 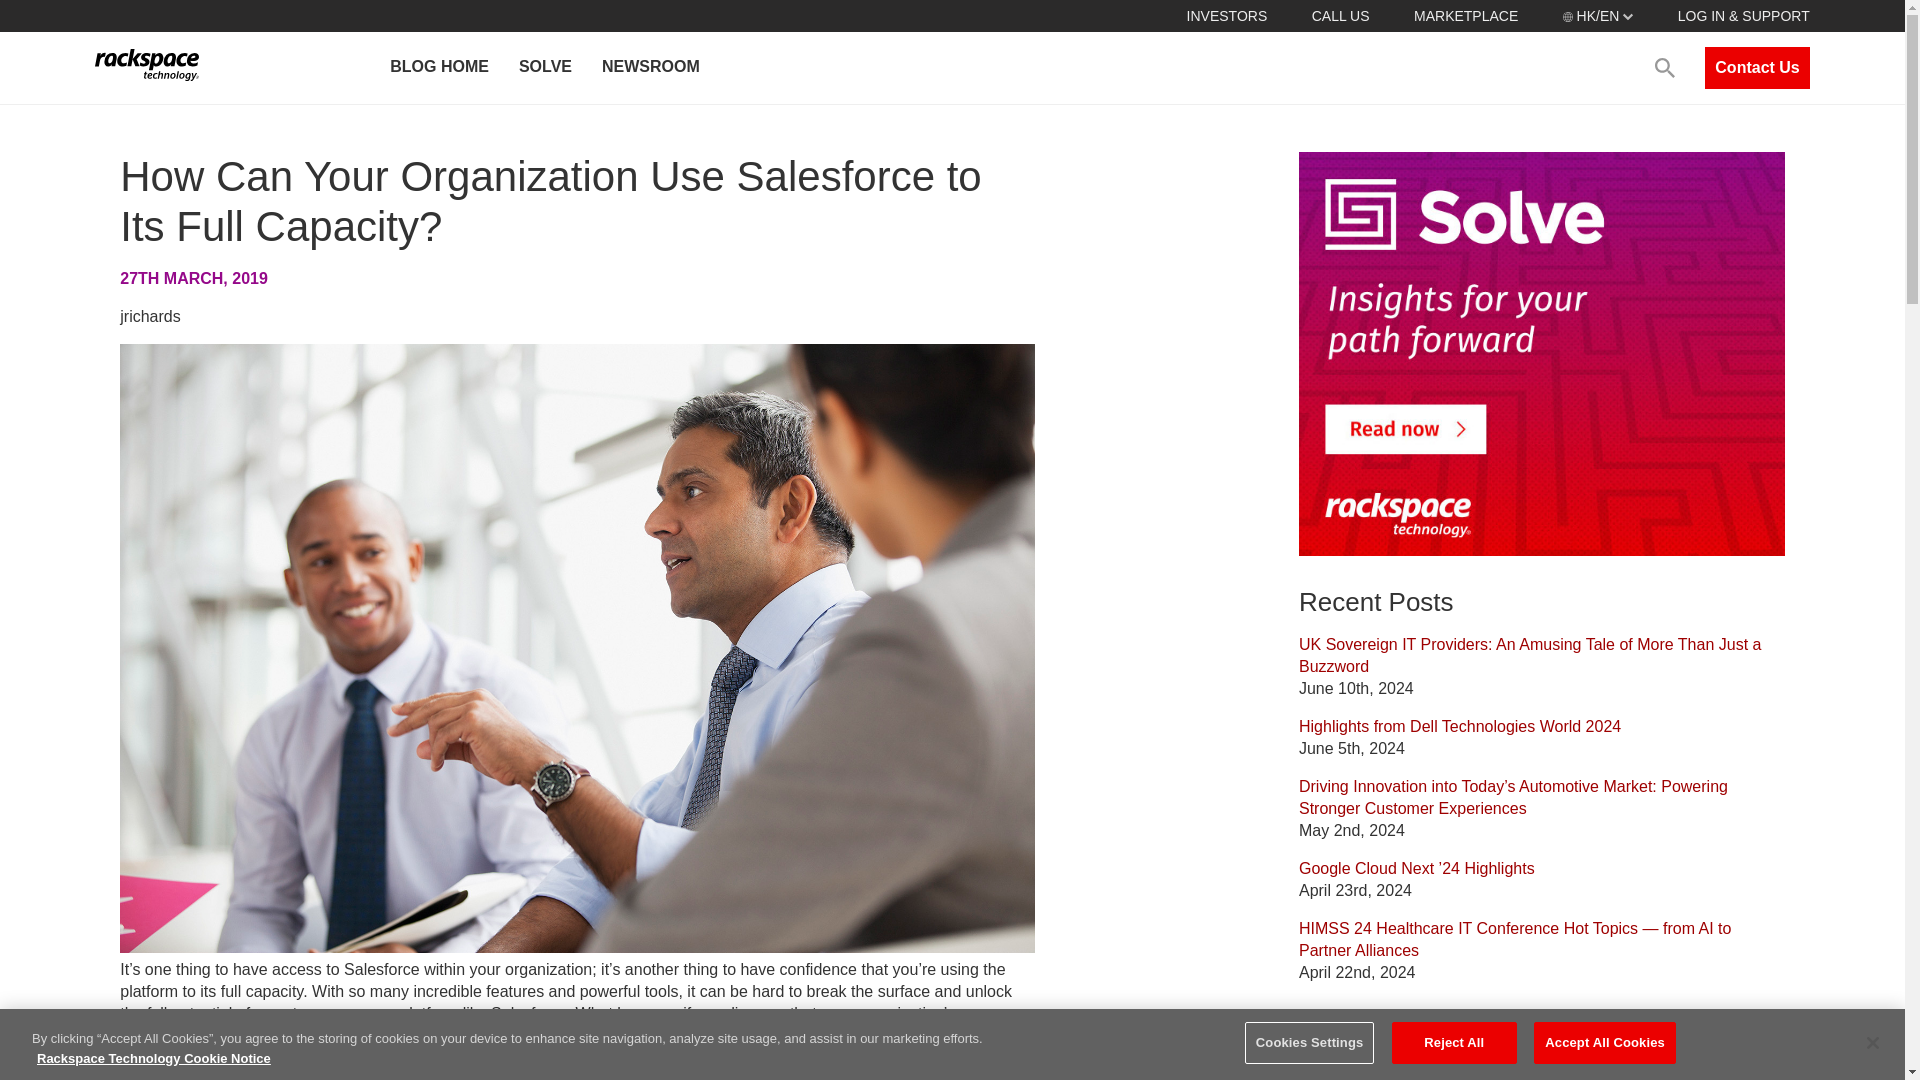 I want to click on CALL US, so click(x=1340, y=15).